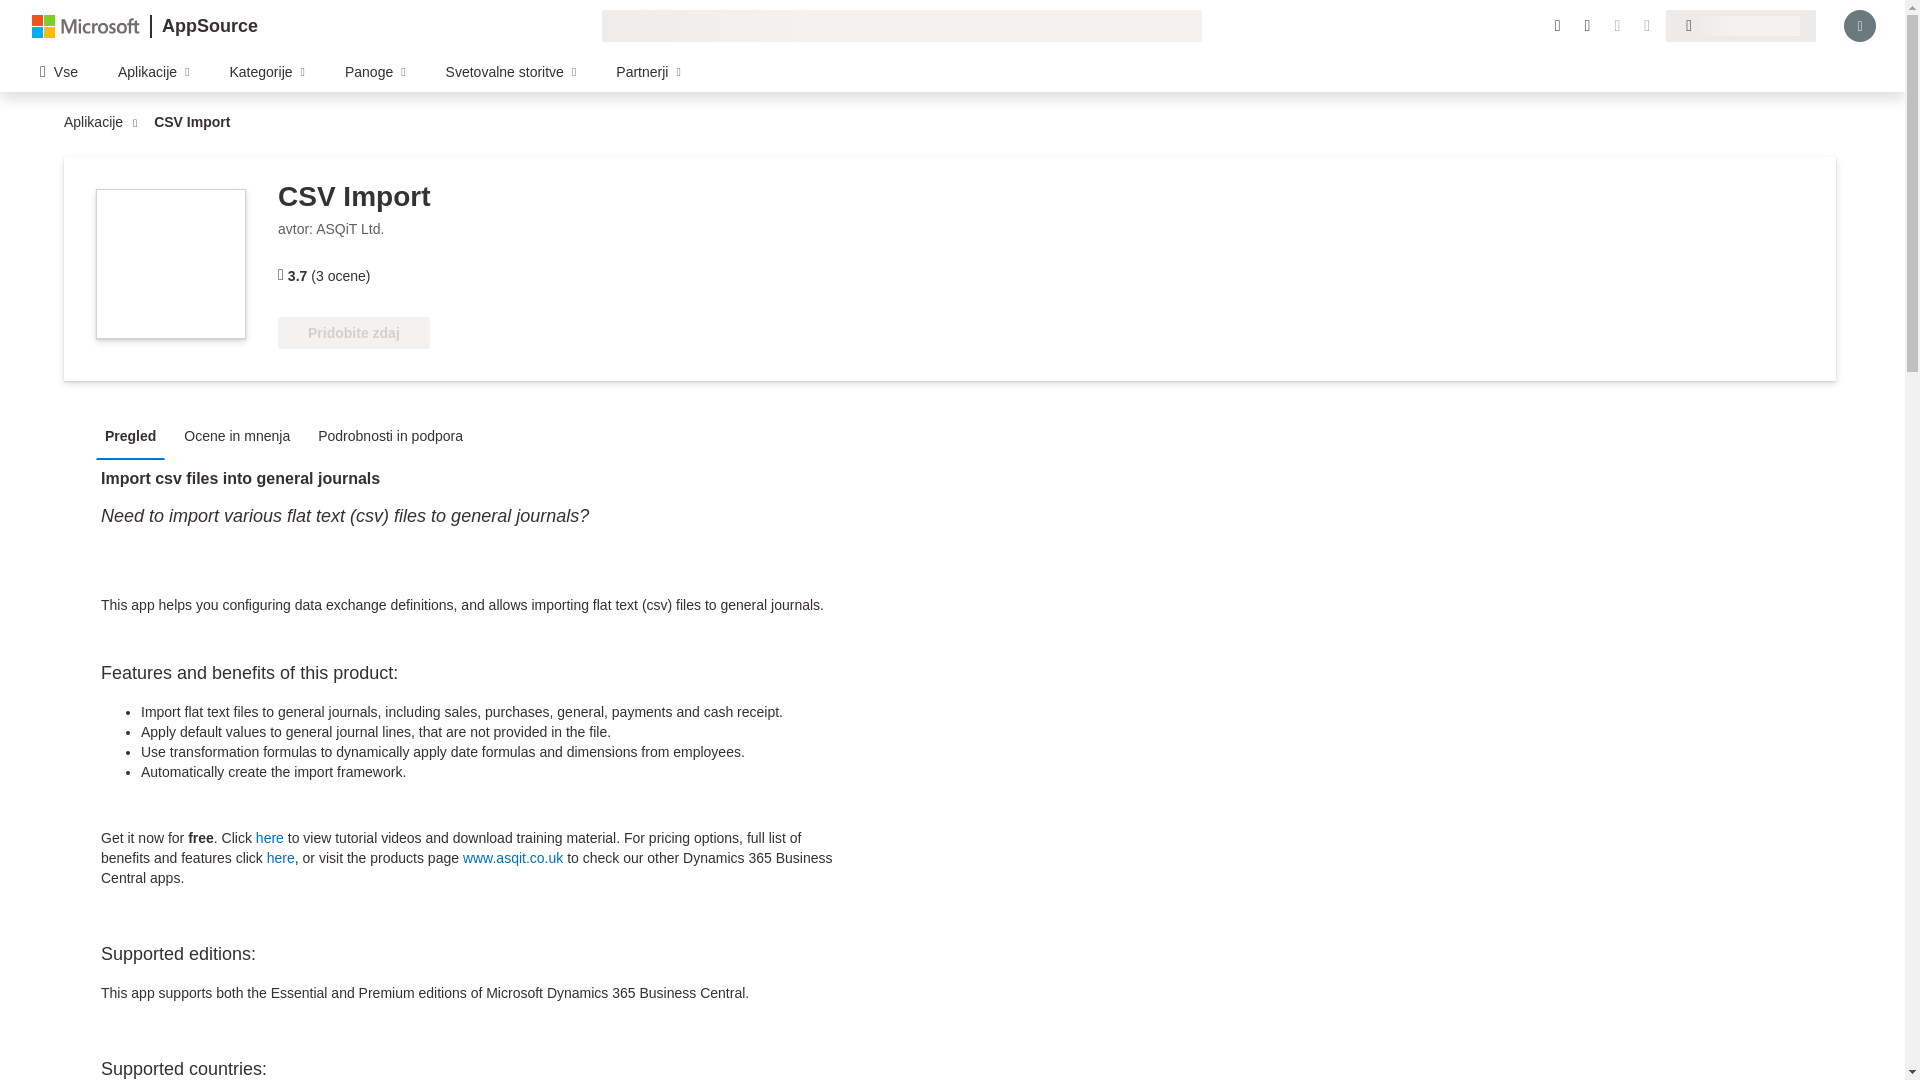 This screenshot has height=1080, width=1920. Describe the element at coordinates (209, 26) in the screenshot. I see `AppSource` at that location.